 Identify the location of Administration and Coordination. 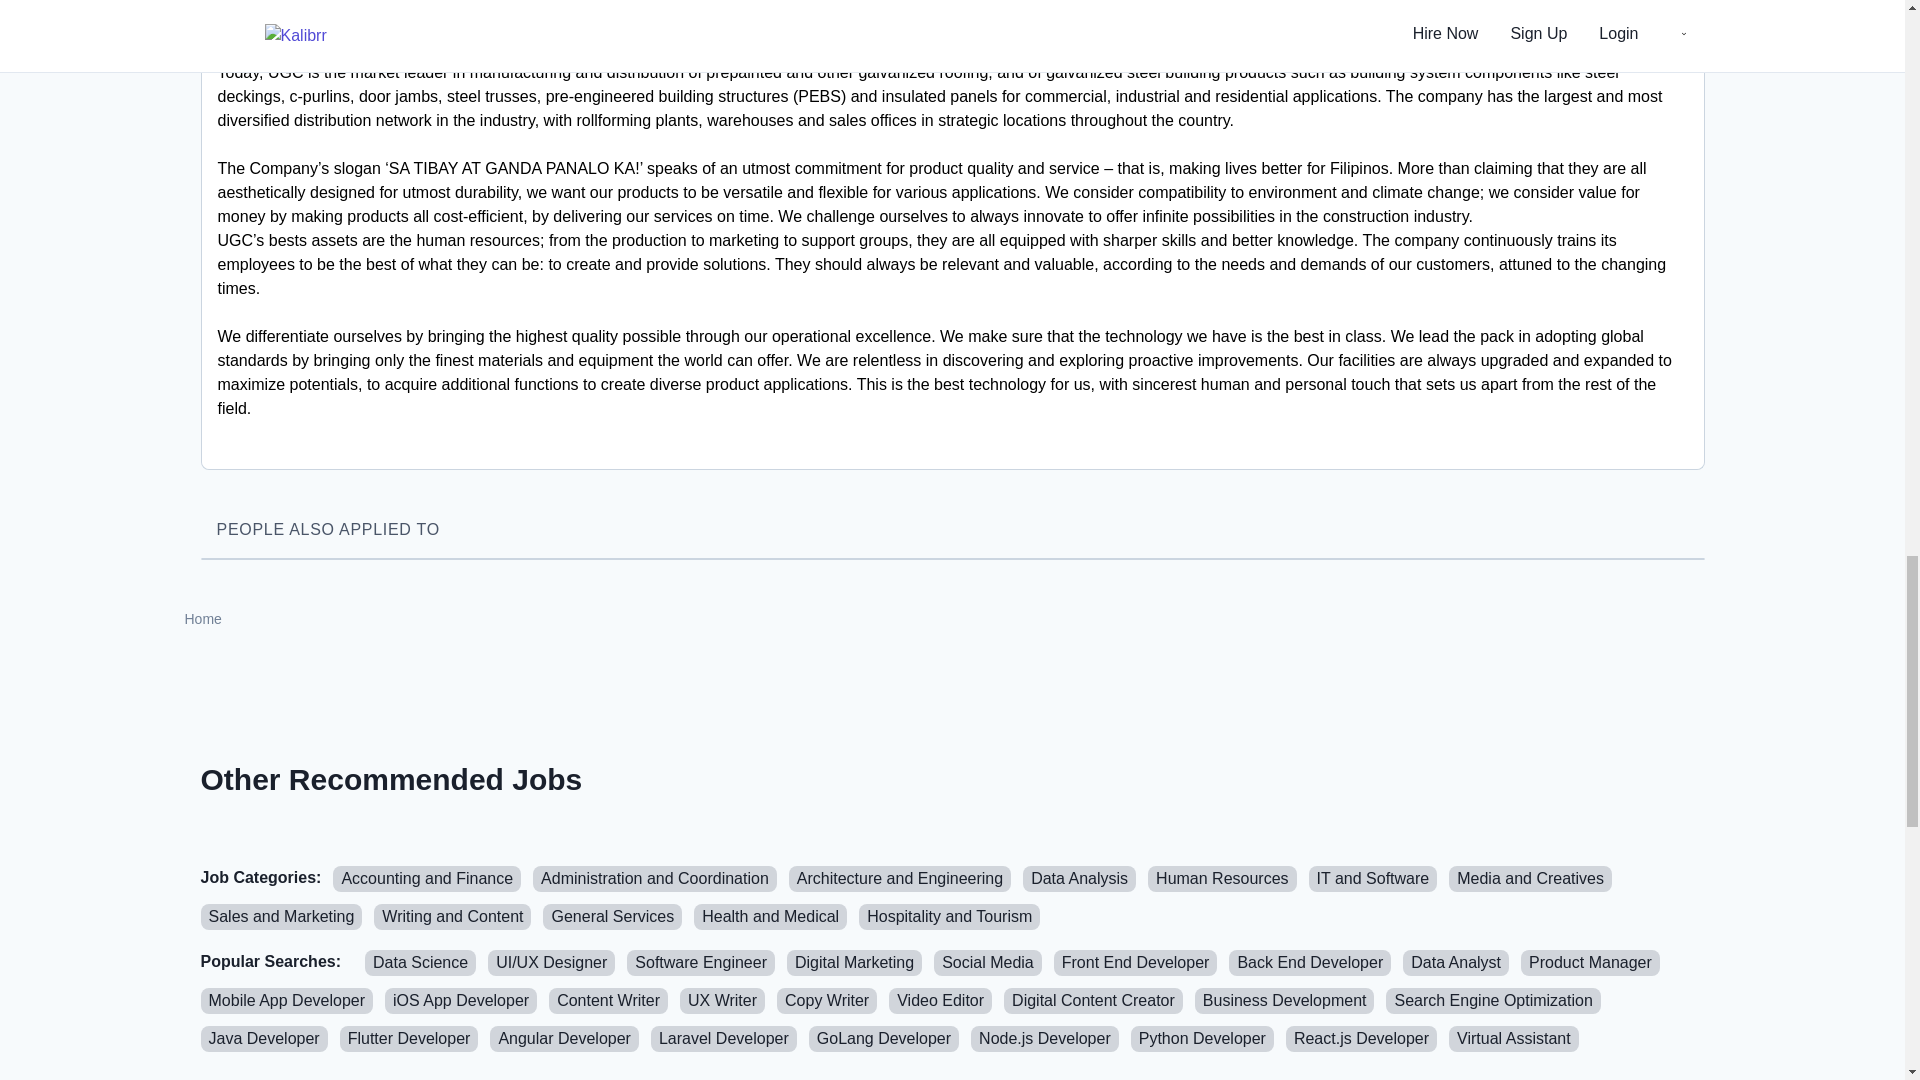
(655, 879).